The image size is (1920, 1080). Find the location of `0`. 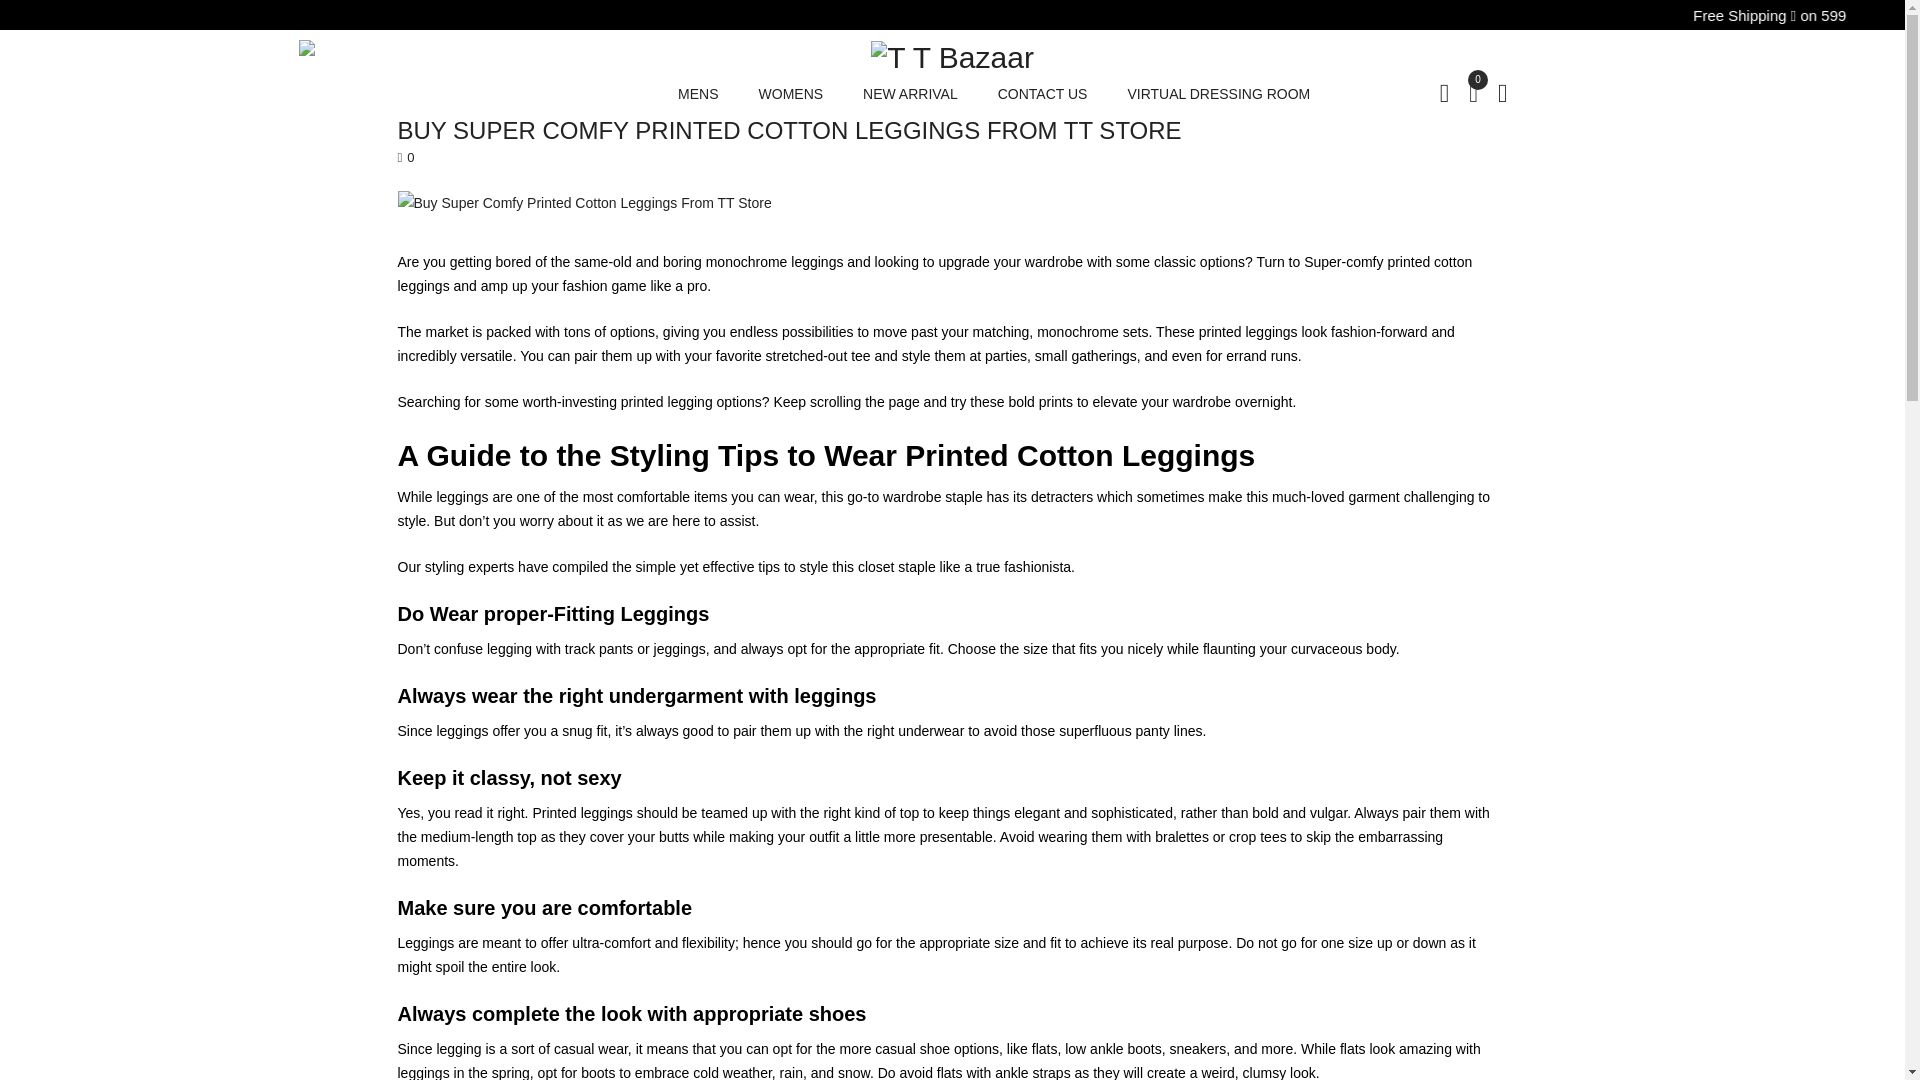

0 is located at coordinates (1473, 91).